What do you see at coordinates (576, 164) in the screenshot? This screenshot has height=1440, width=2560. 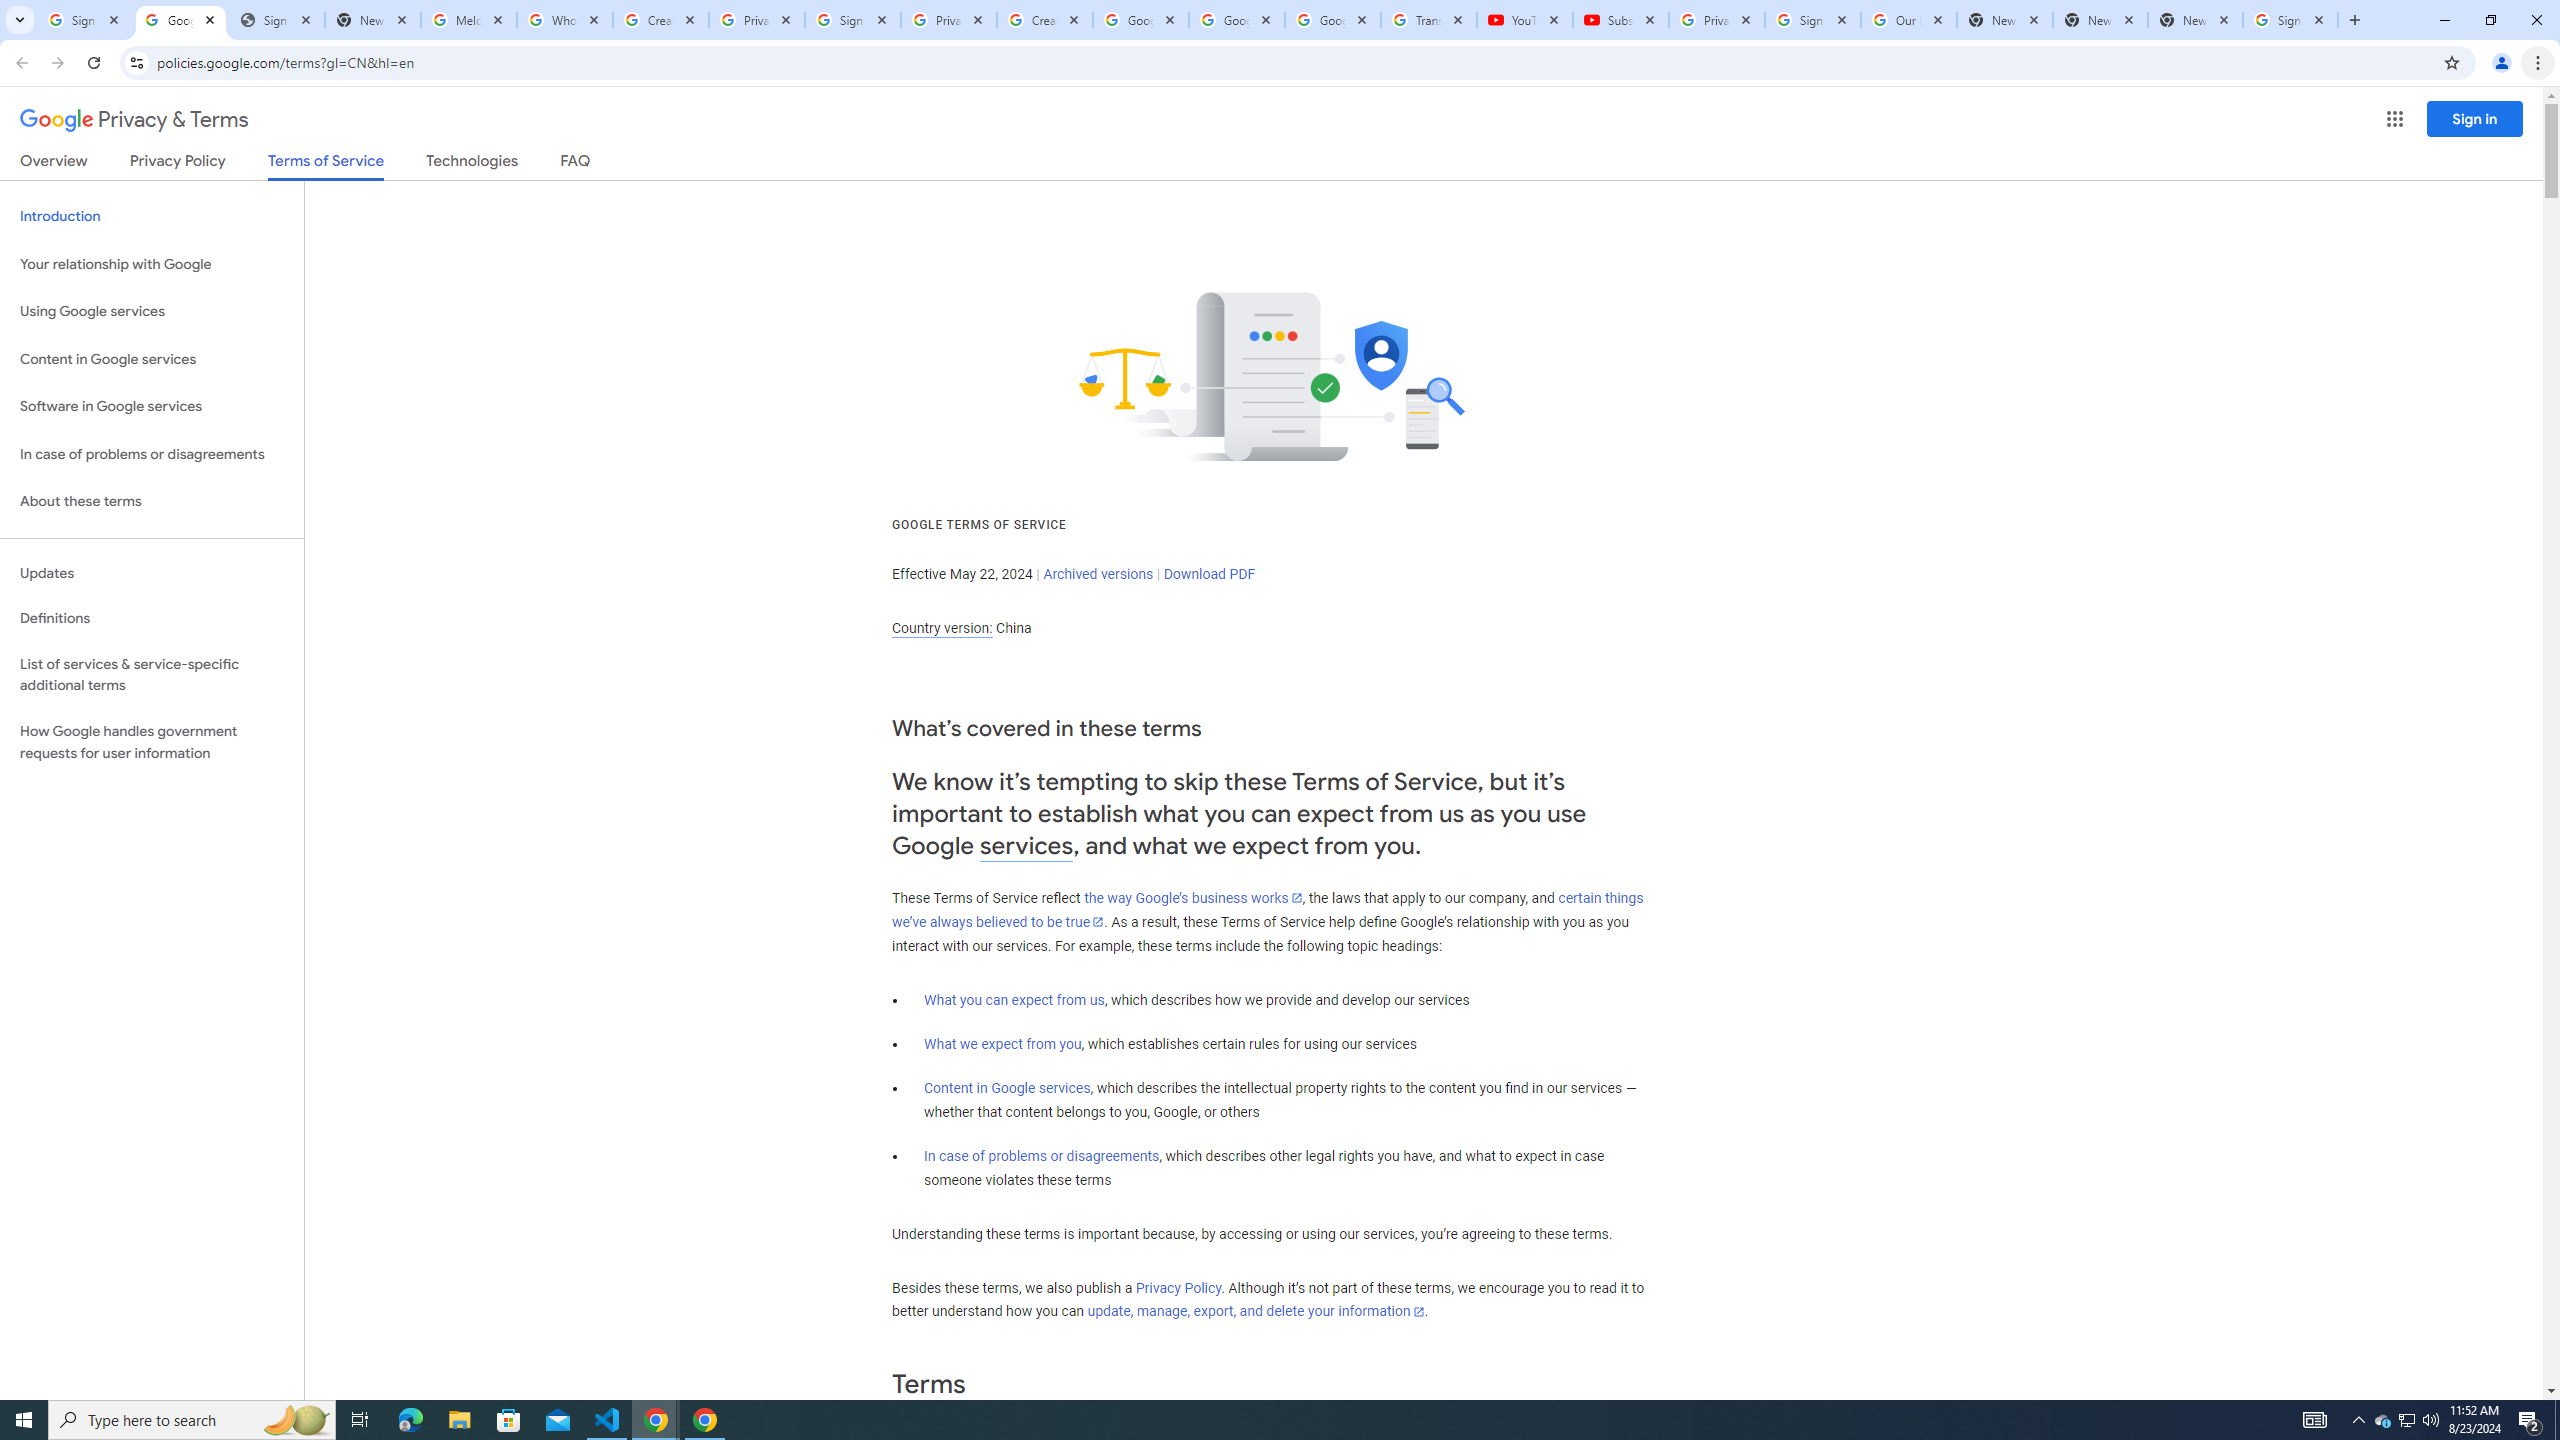 I see `FAQ` at bounding box center [576, 164].